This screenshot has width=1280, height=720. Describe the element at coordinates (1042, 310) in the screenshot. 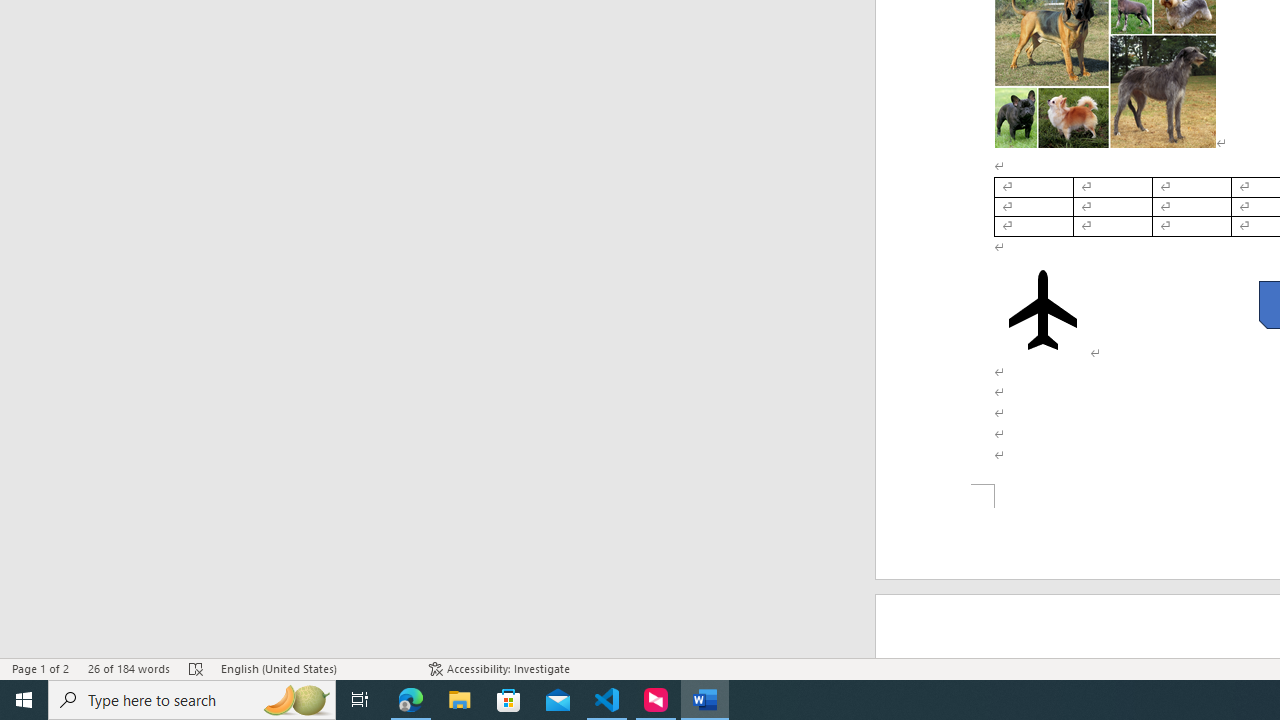

I see `Airplane with solid fill` at that location.